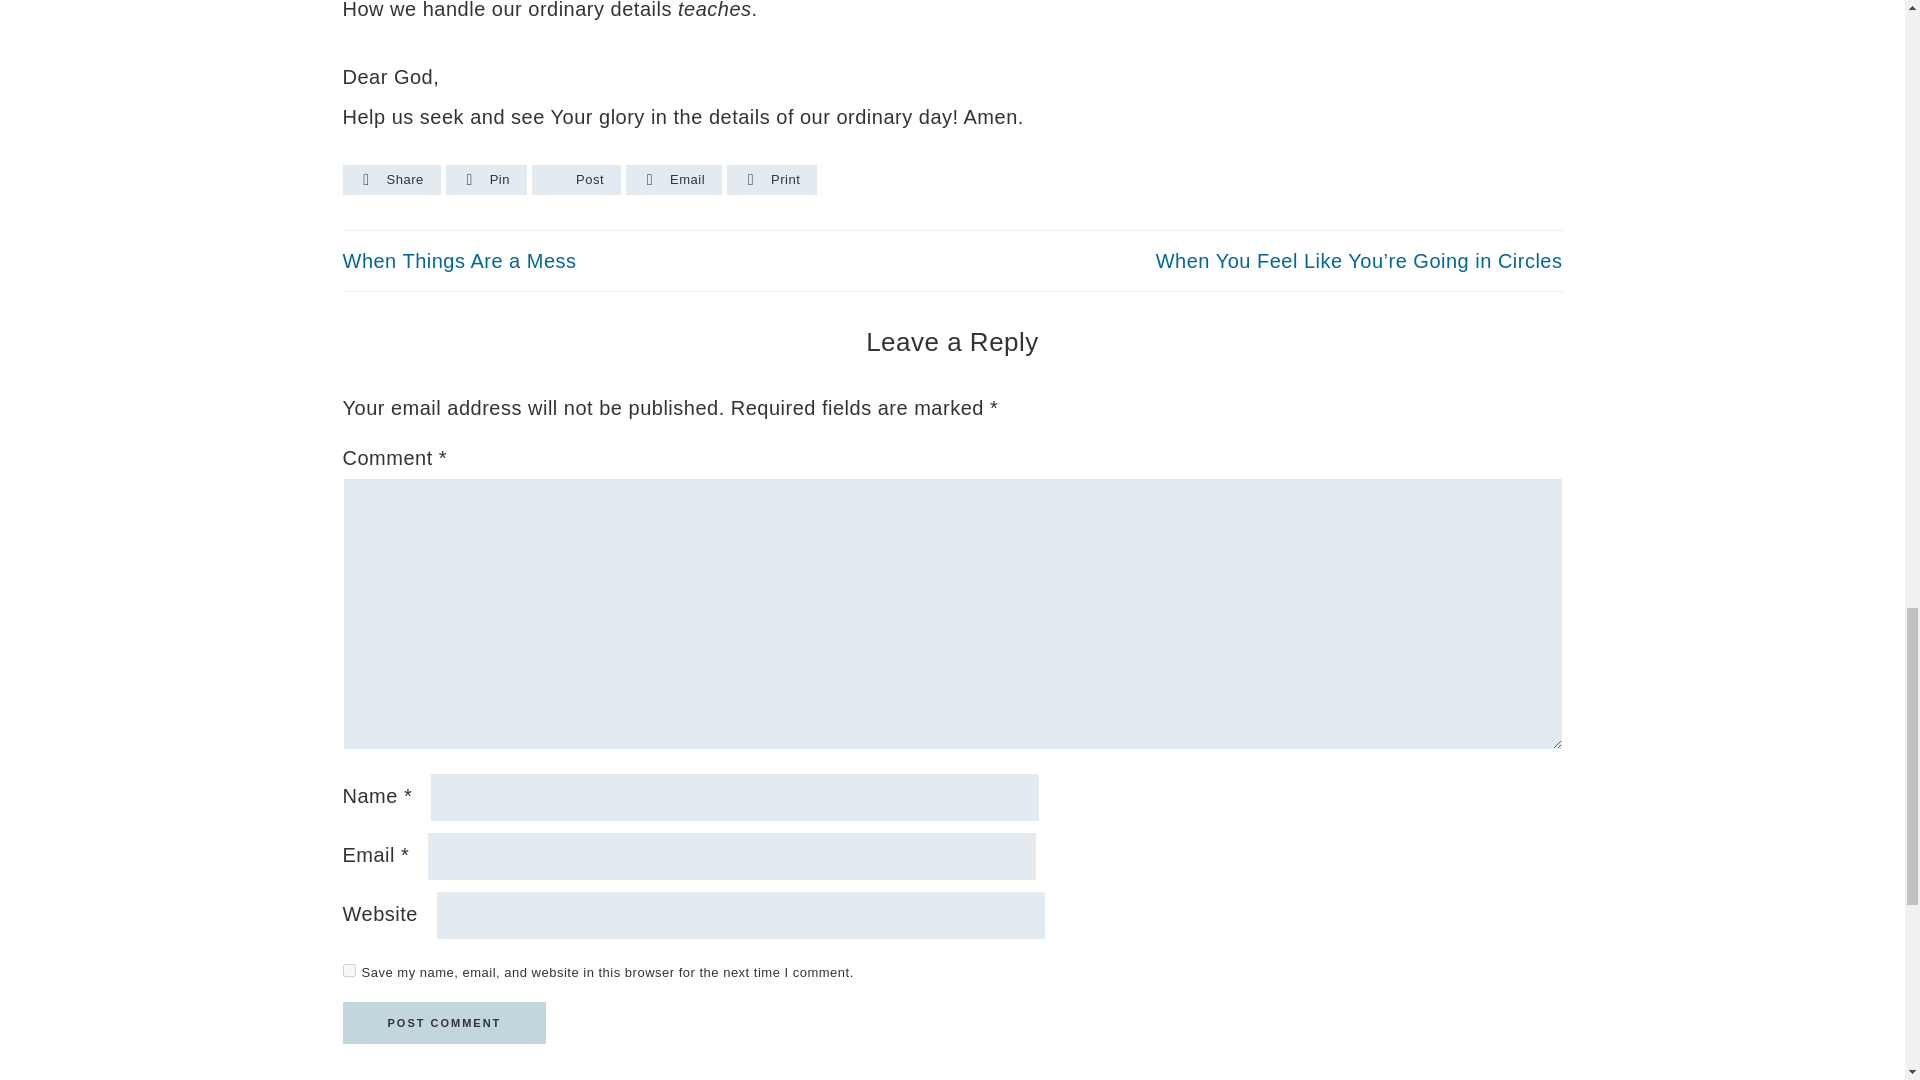 This screenshot has height=1080, width=1920. I want to click on Share, so click(391, 180).